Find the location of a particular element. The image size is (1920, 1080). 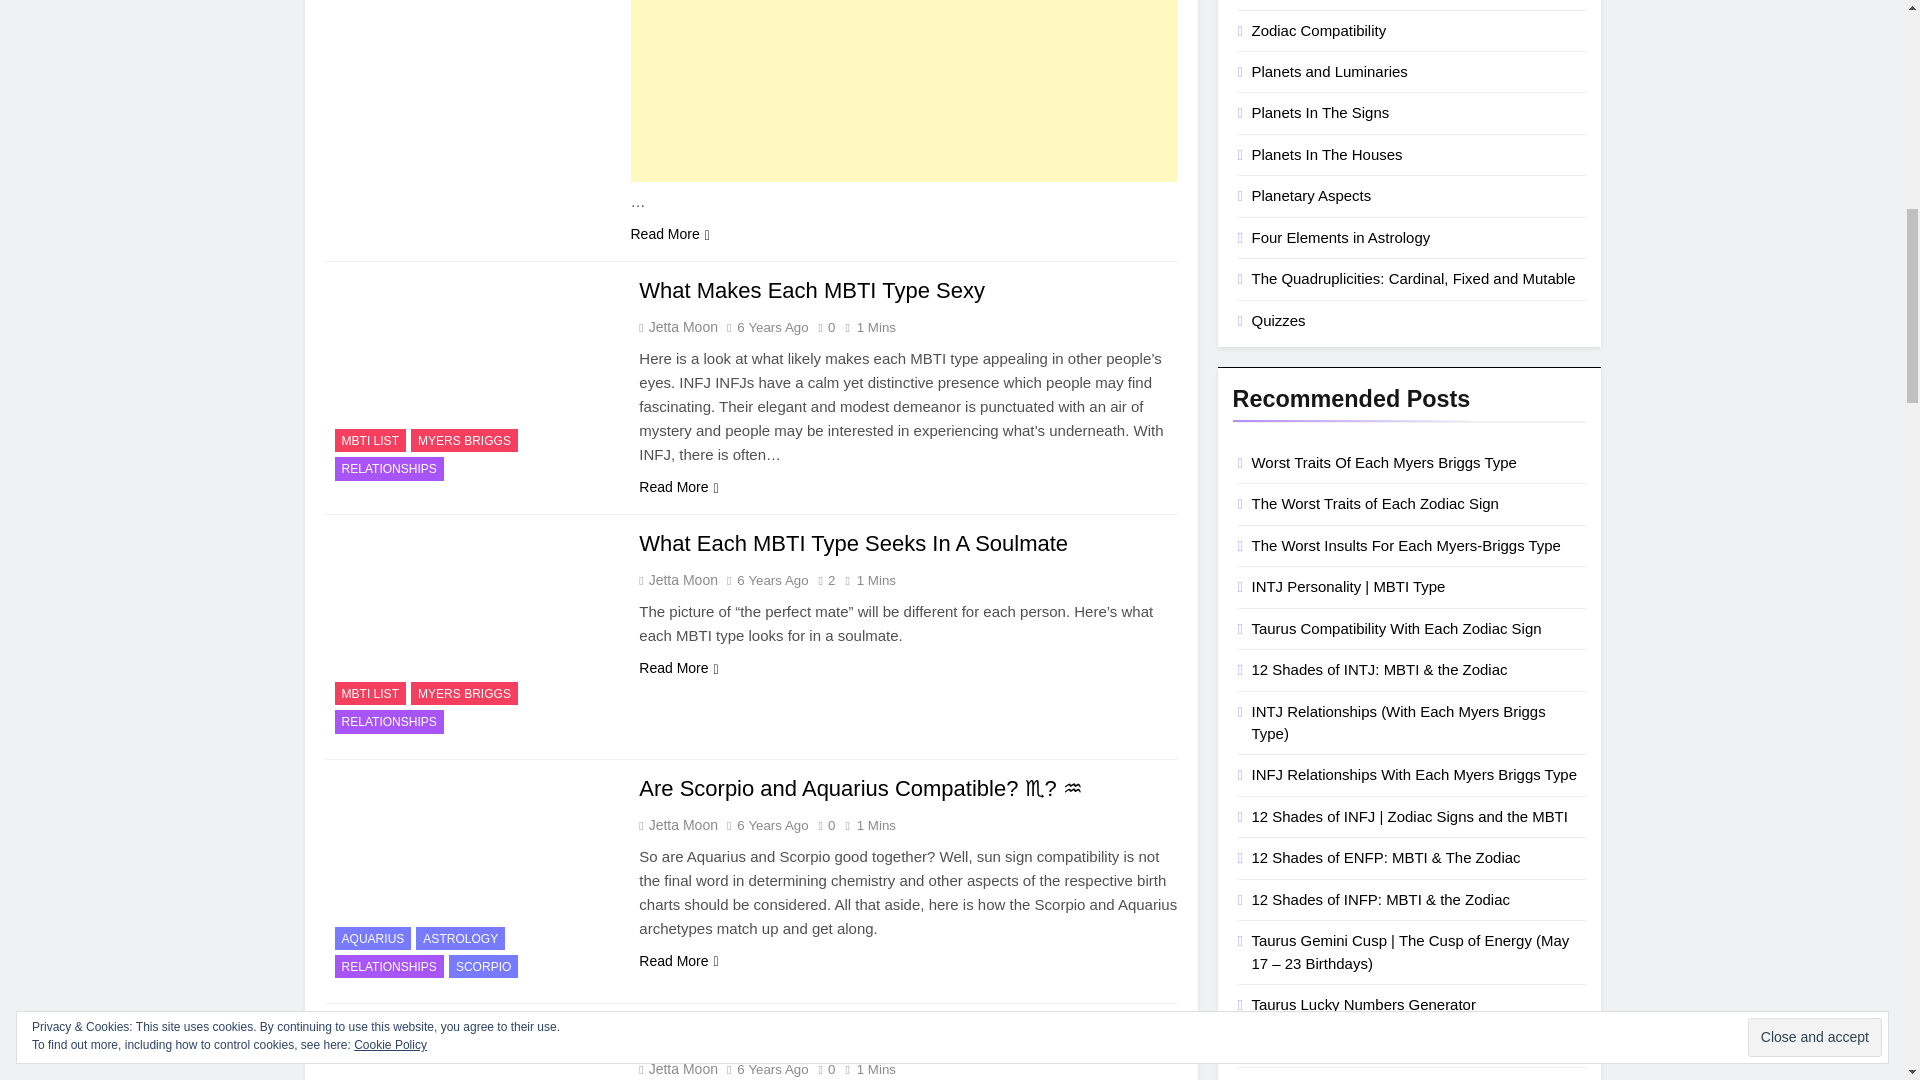

What Makes Each MBTI Type Sexy is located at coordinates (812, 290).